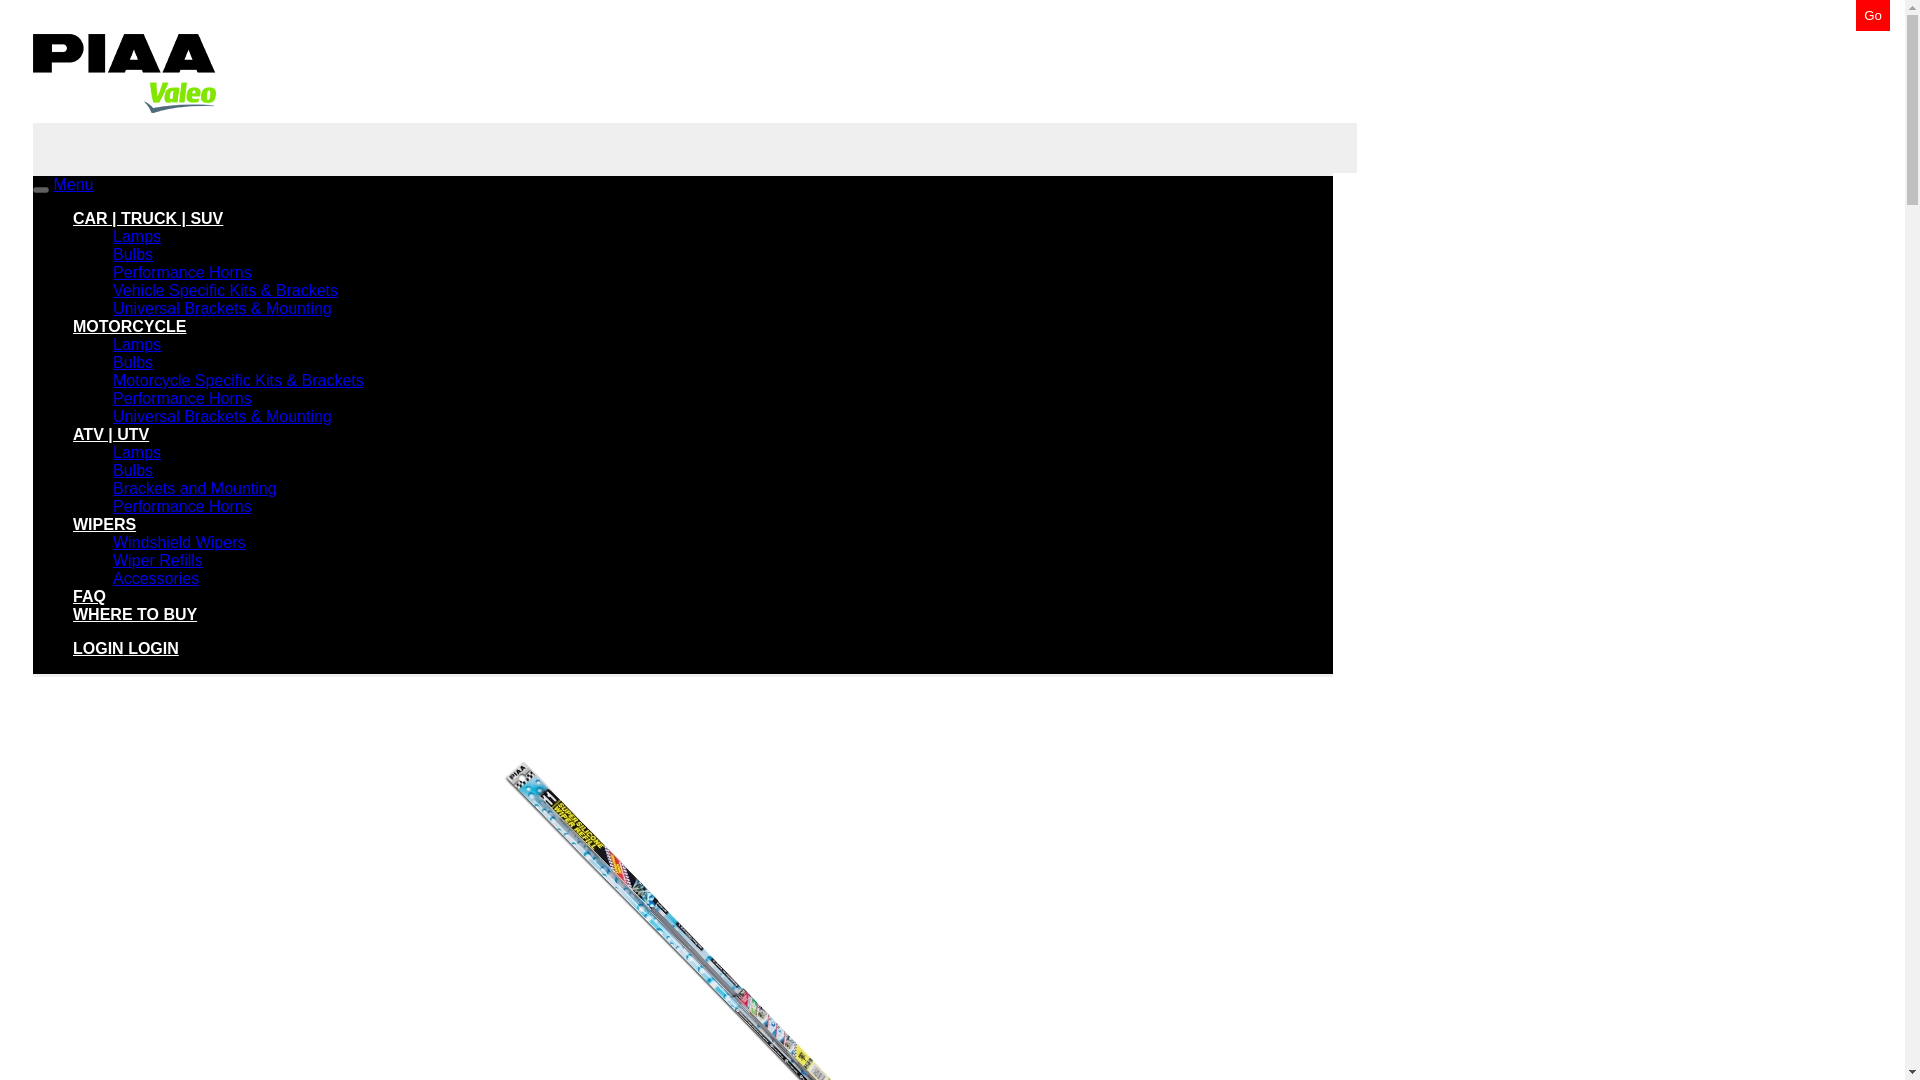  Describe the element at coordinates (137, 236) in the screenshot. I see `Lamps` at that location.